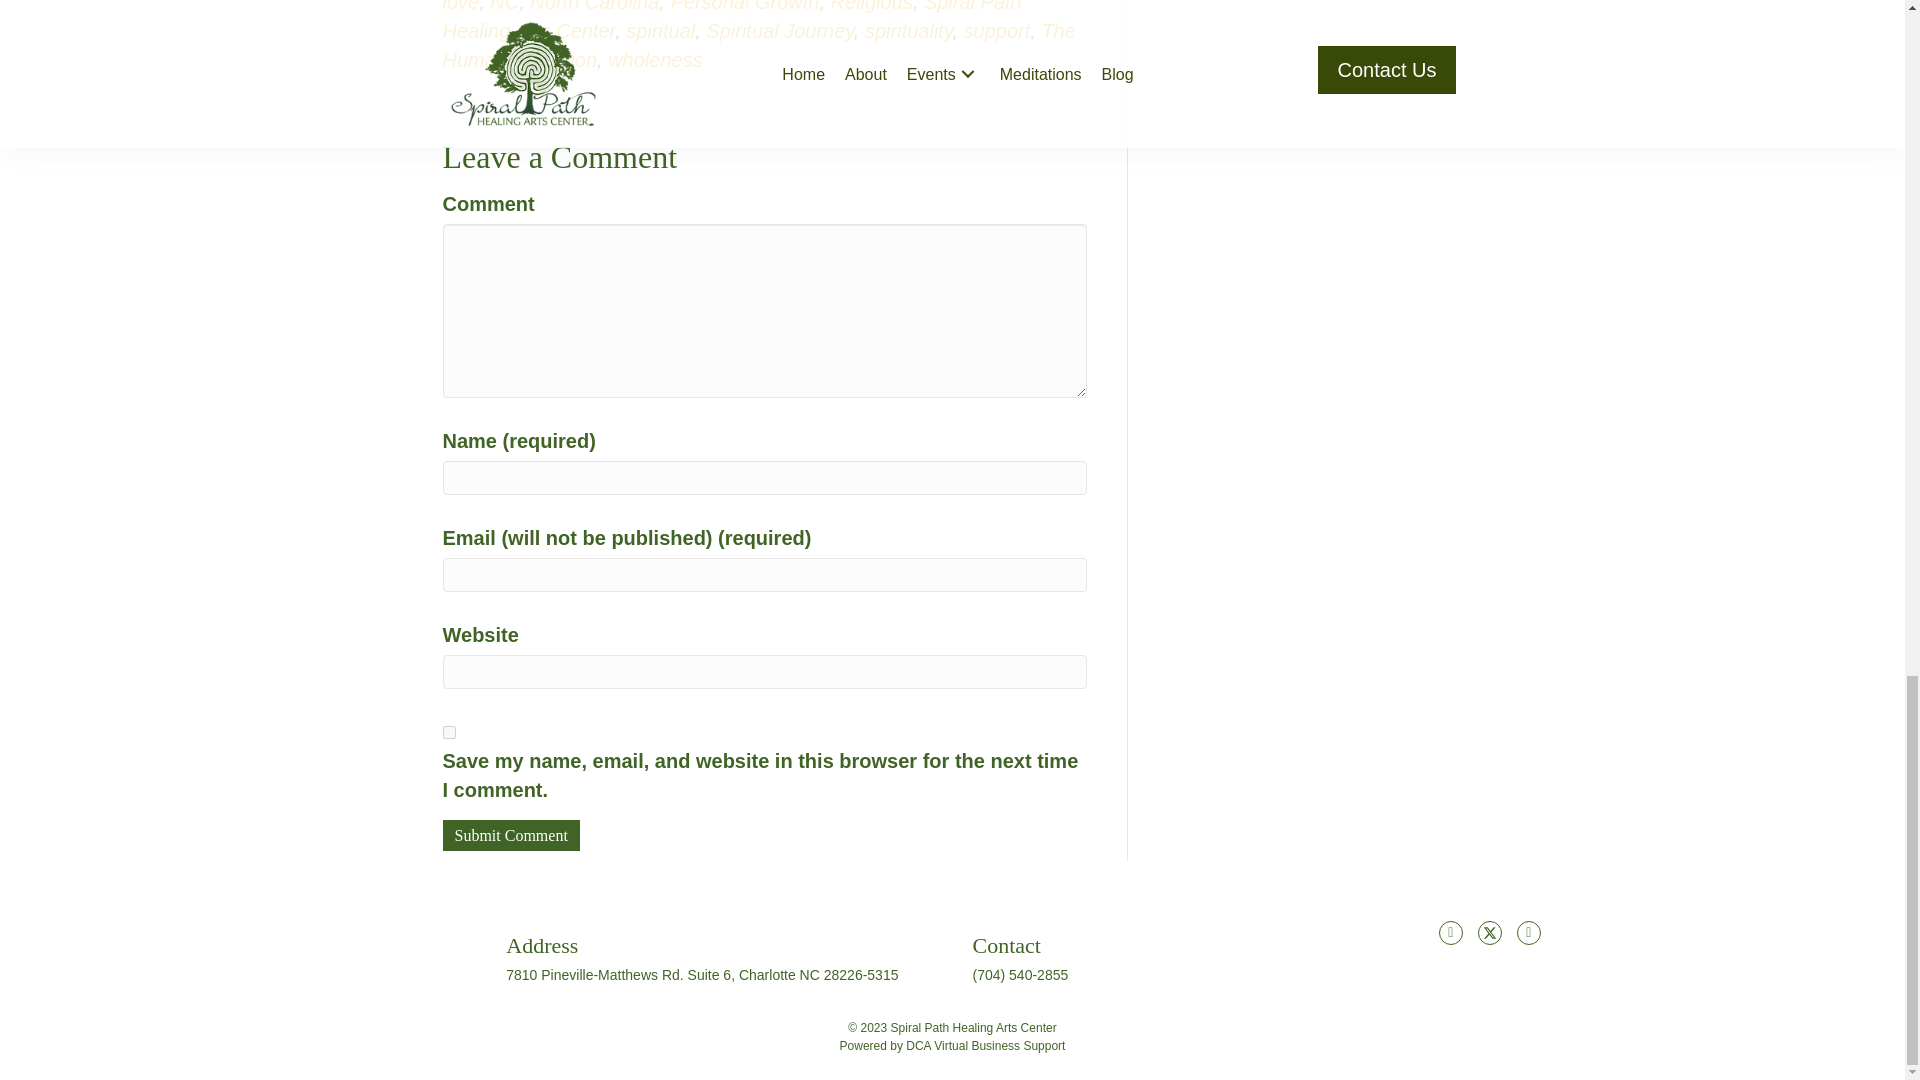 The image size is (1920, 1080). Describe the element at coordinates (997, 31) in the screenshot. I see `support` at that location.